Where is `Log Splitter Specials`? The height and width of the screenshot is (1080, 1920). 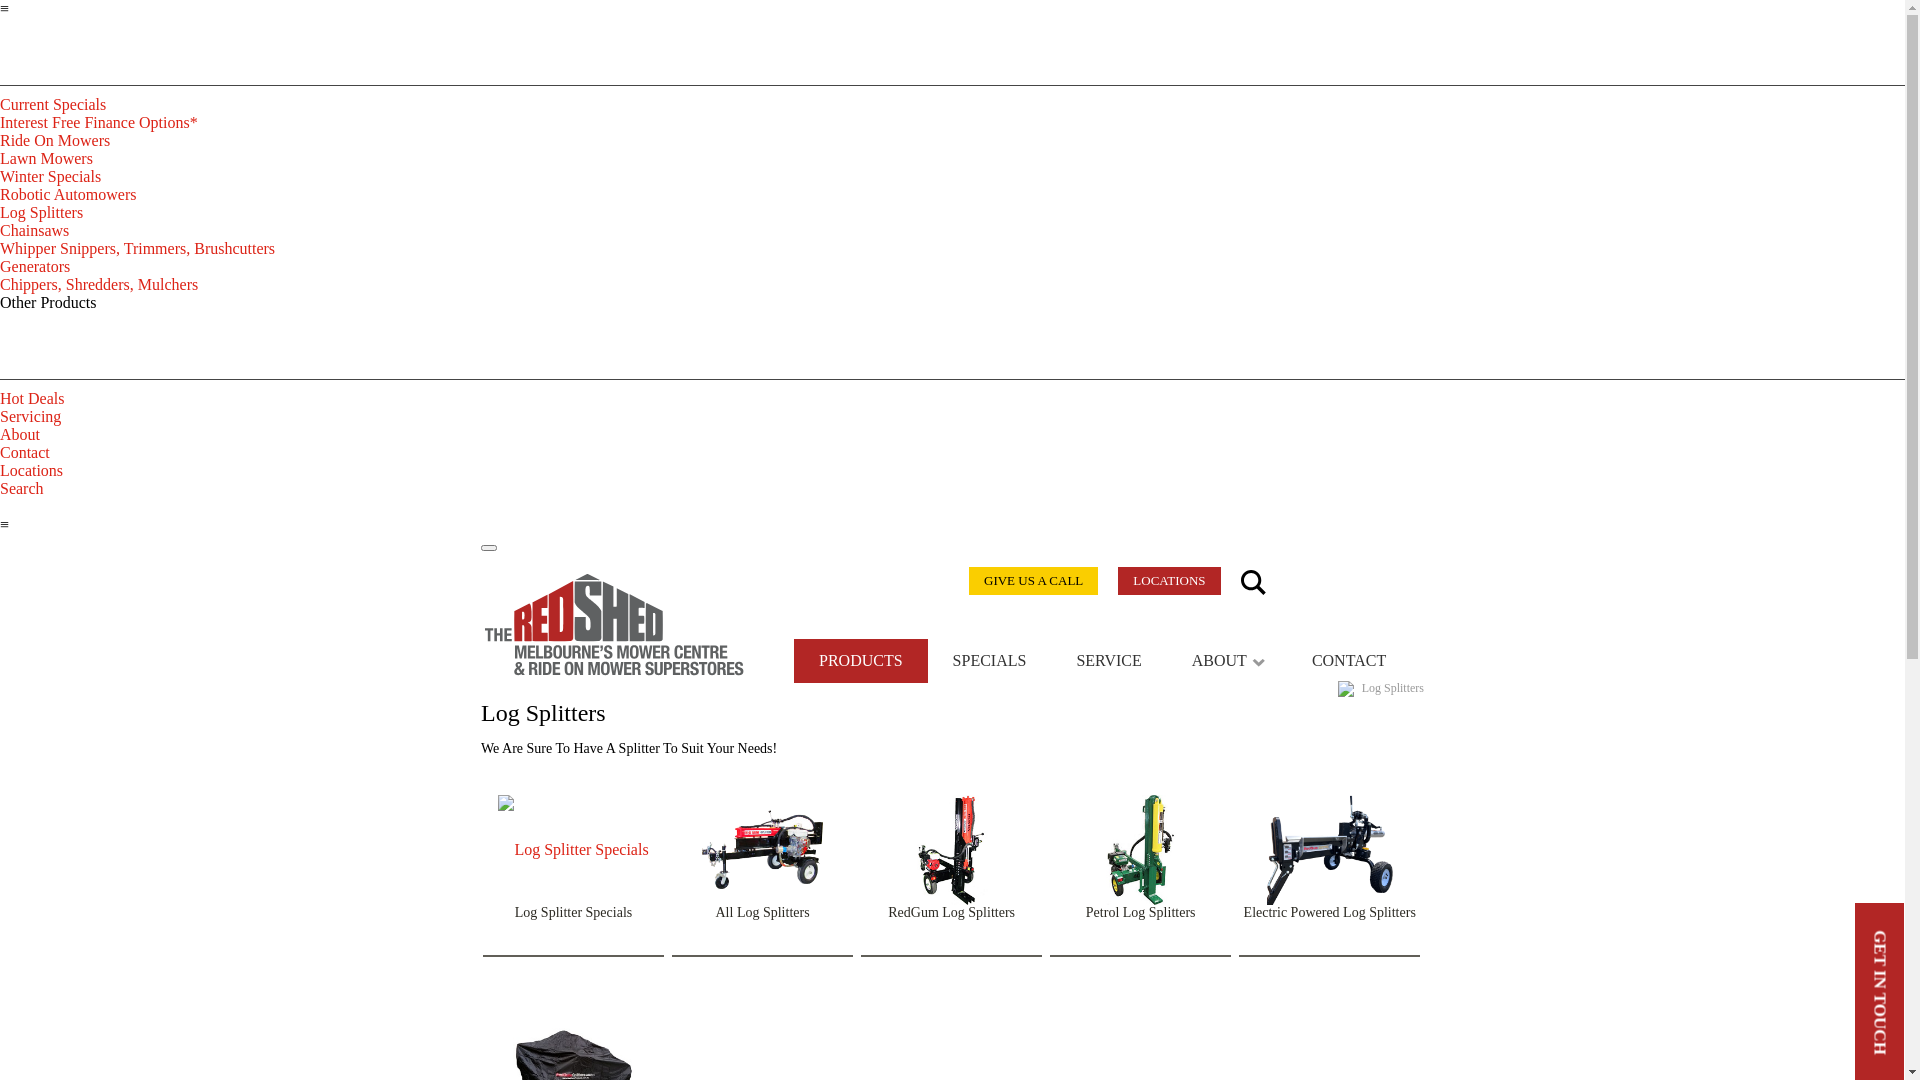
Log Splitter Specials is located at coordinates (574, 912).